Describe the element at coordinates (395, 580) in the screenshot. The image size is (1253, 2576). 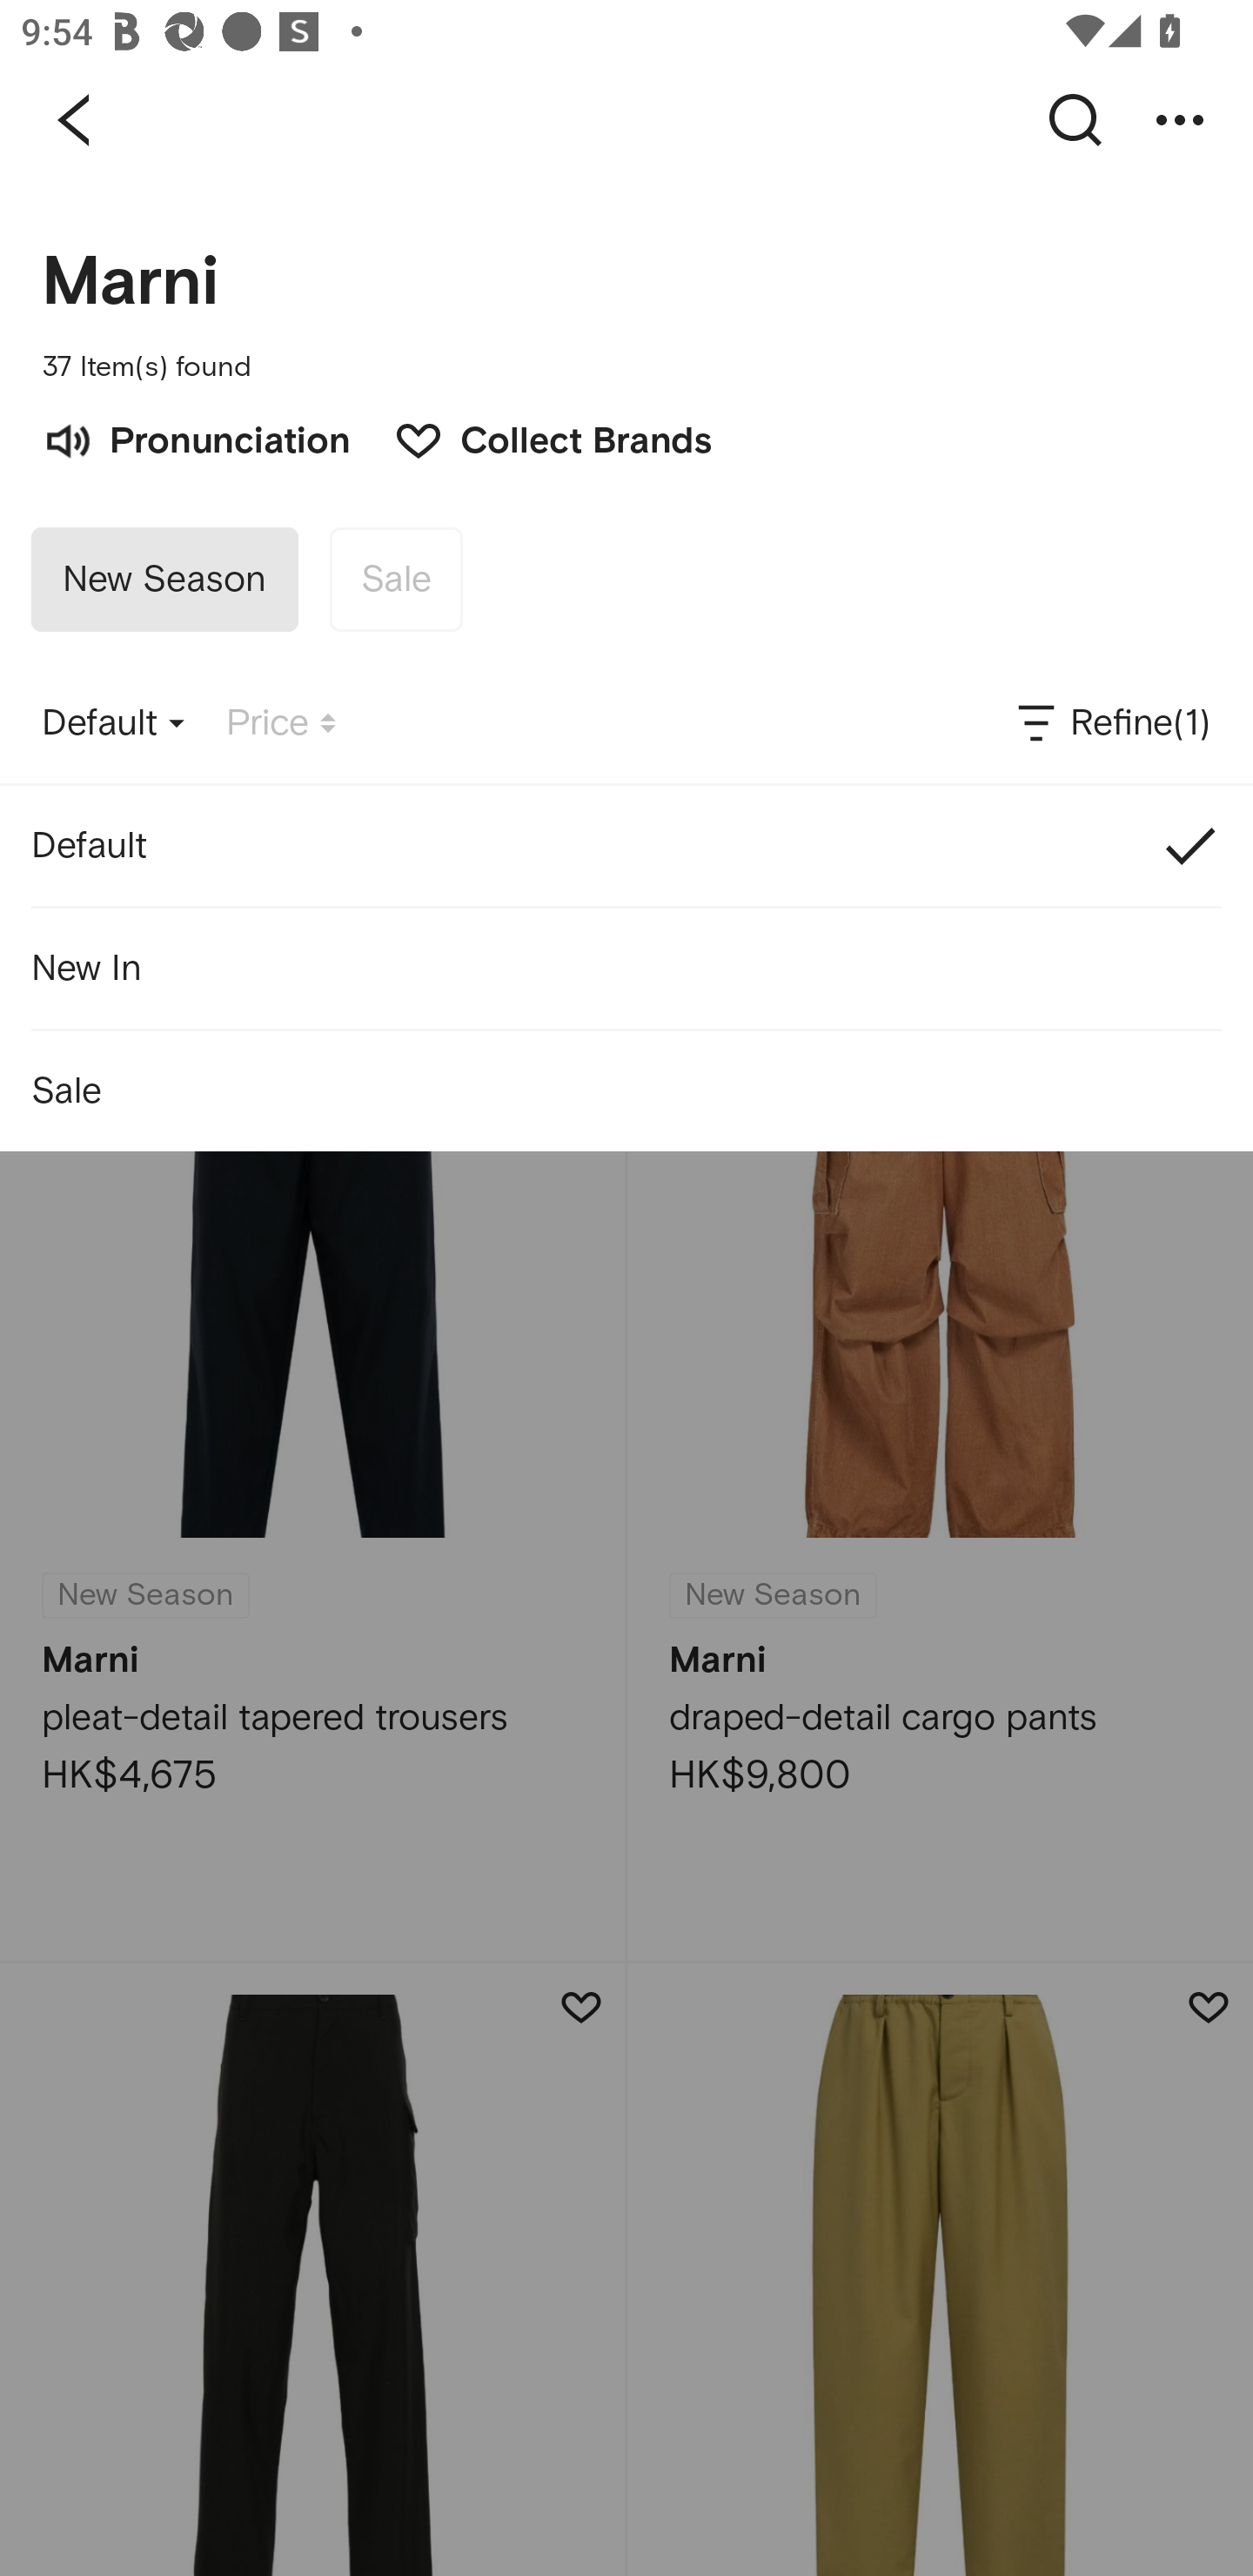
I see `Sale` at that location.